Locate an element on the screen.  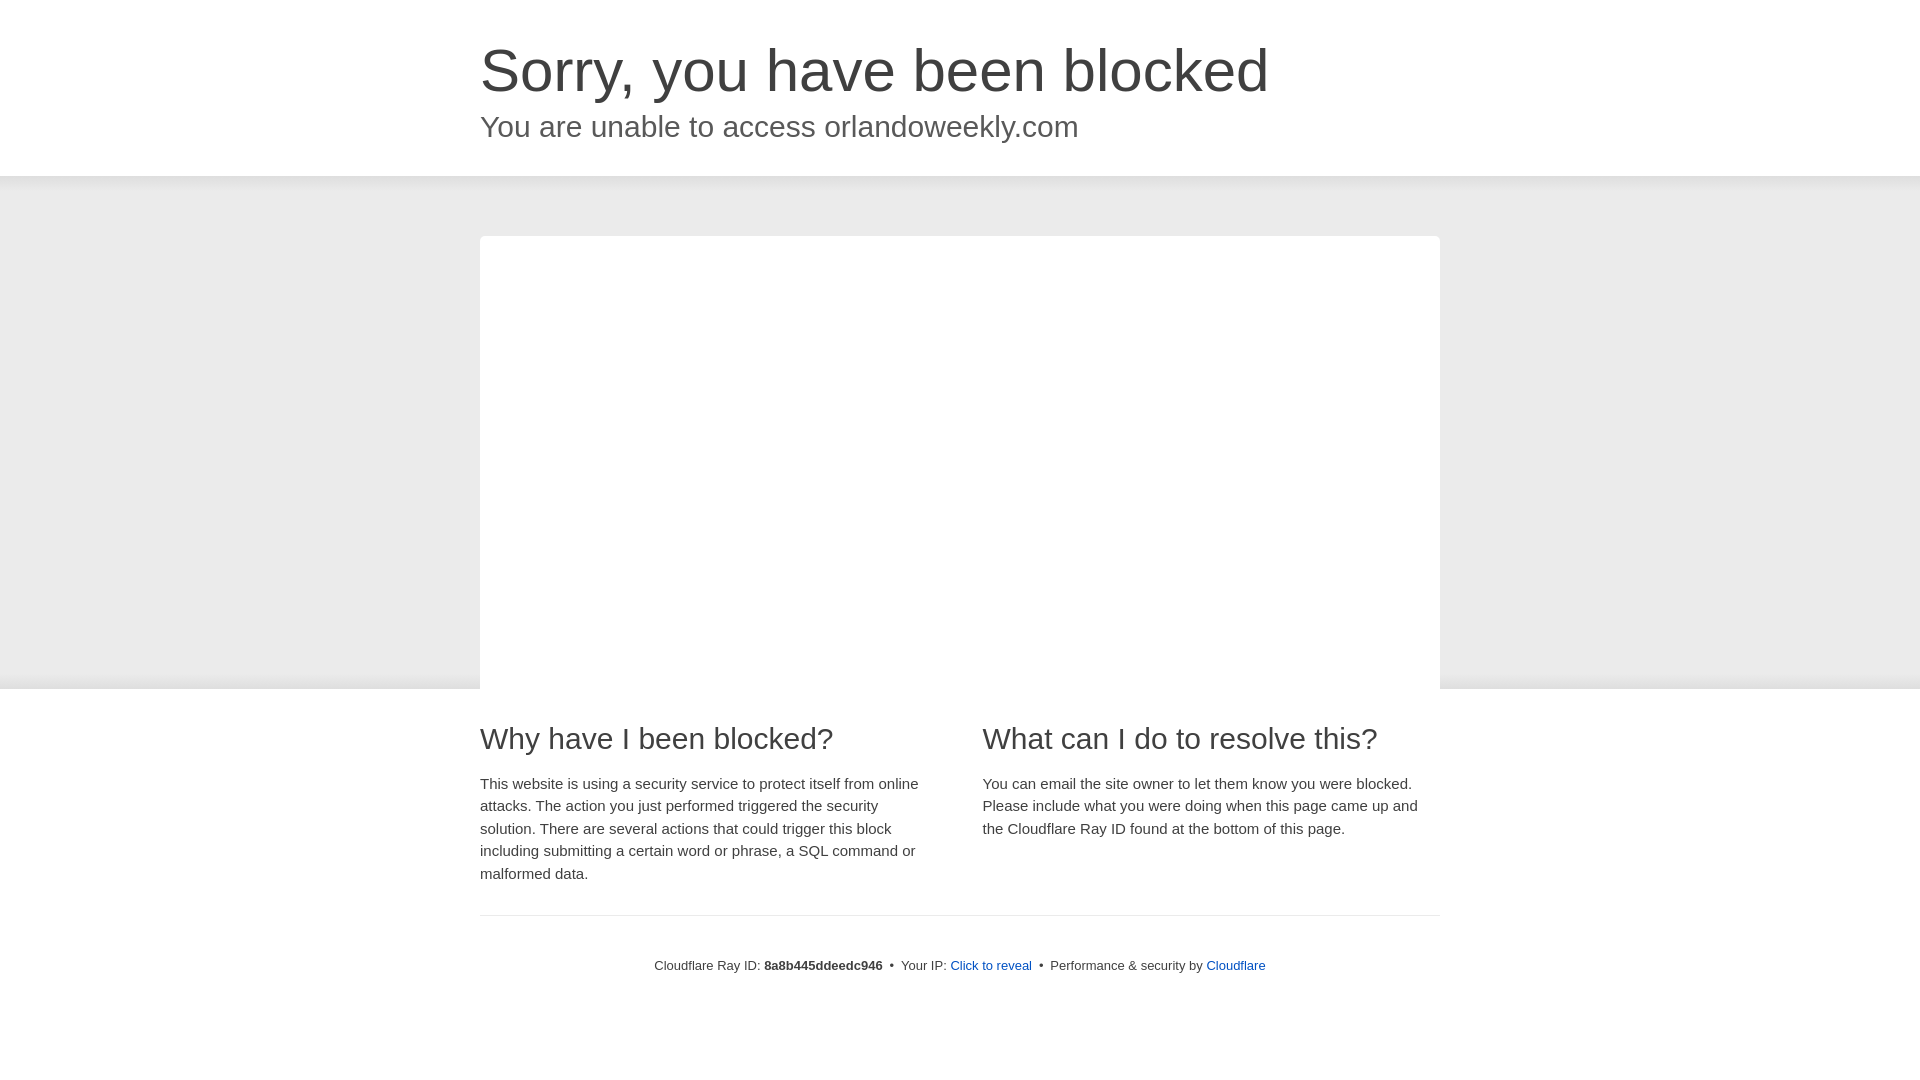
Cloudflare is located at coordinates (1235, 965).